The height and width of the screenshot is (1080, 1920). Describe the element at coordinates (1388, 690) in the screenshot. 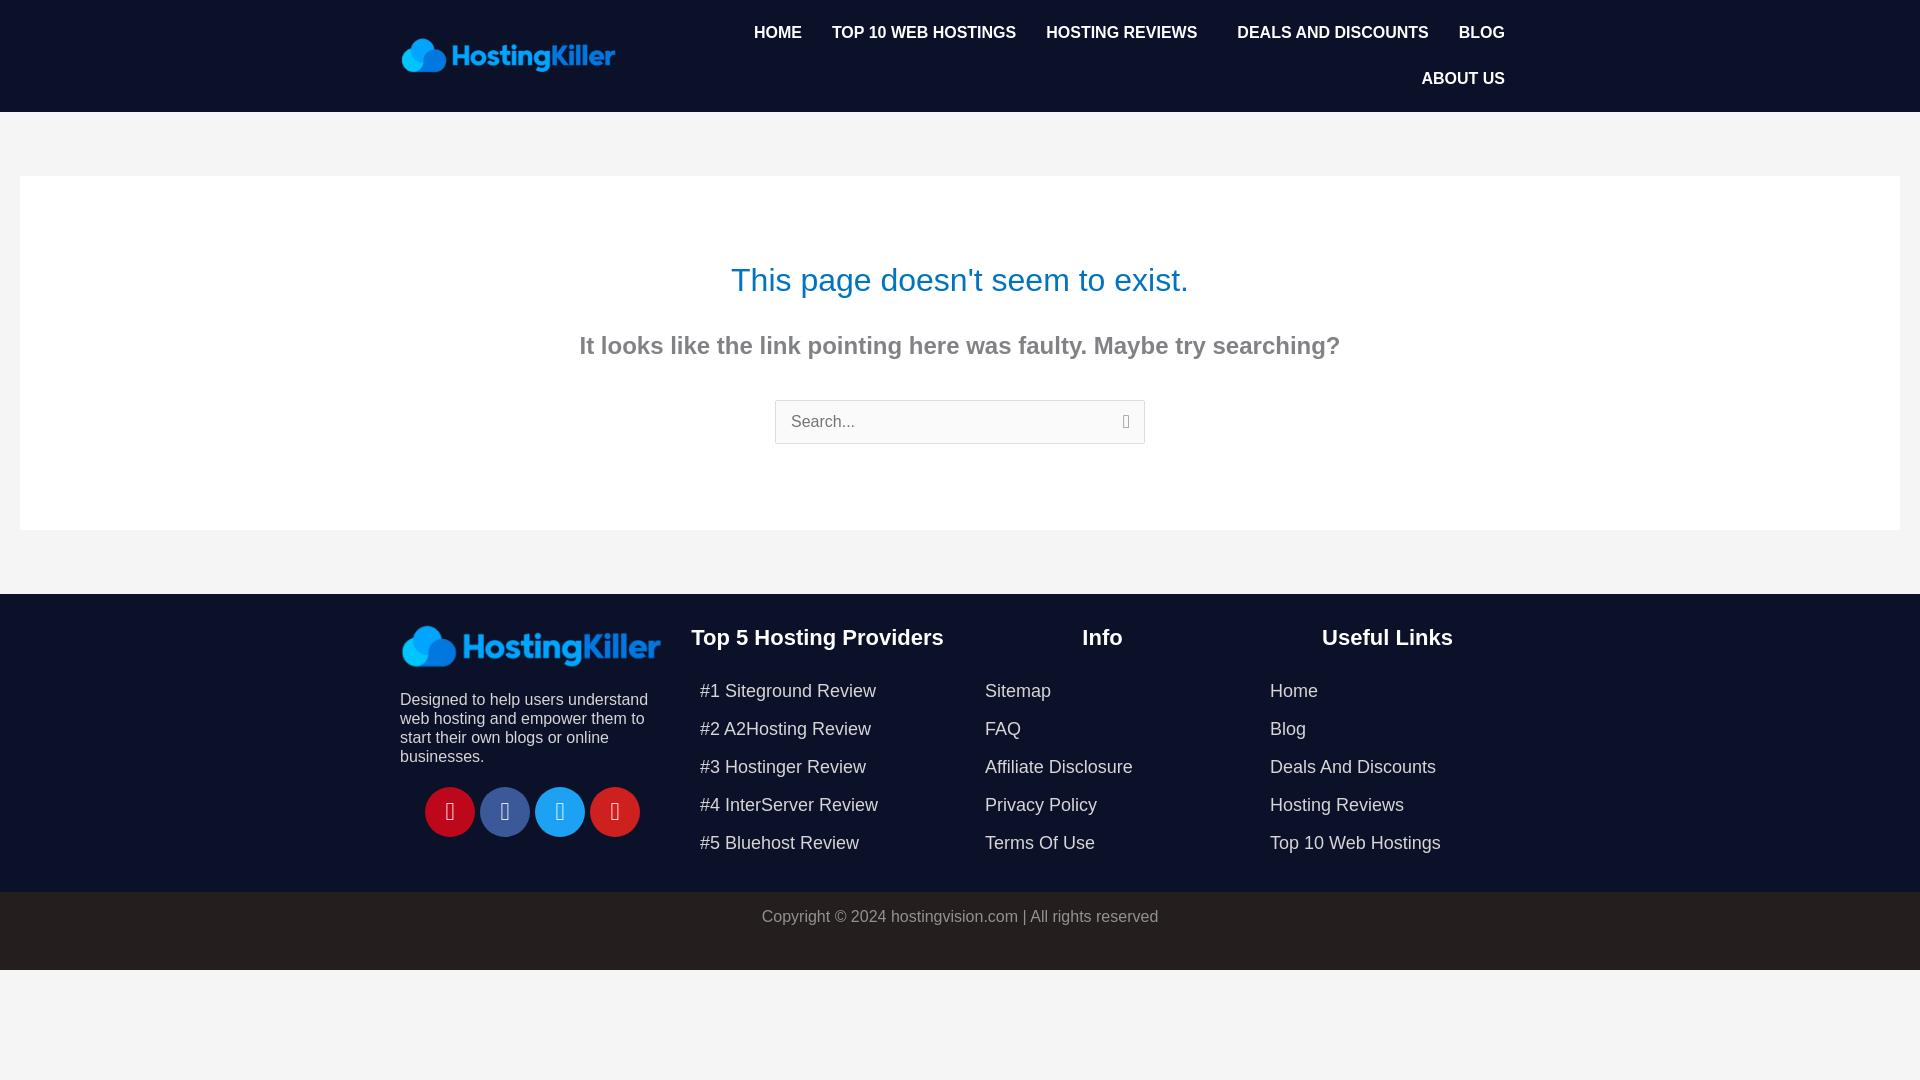

I see `Home` at that location.